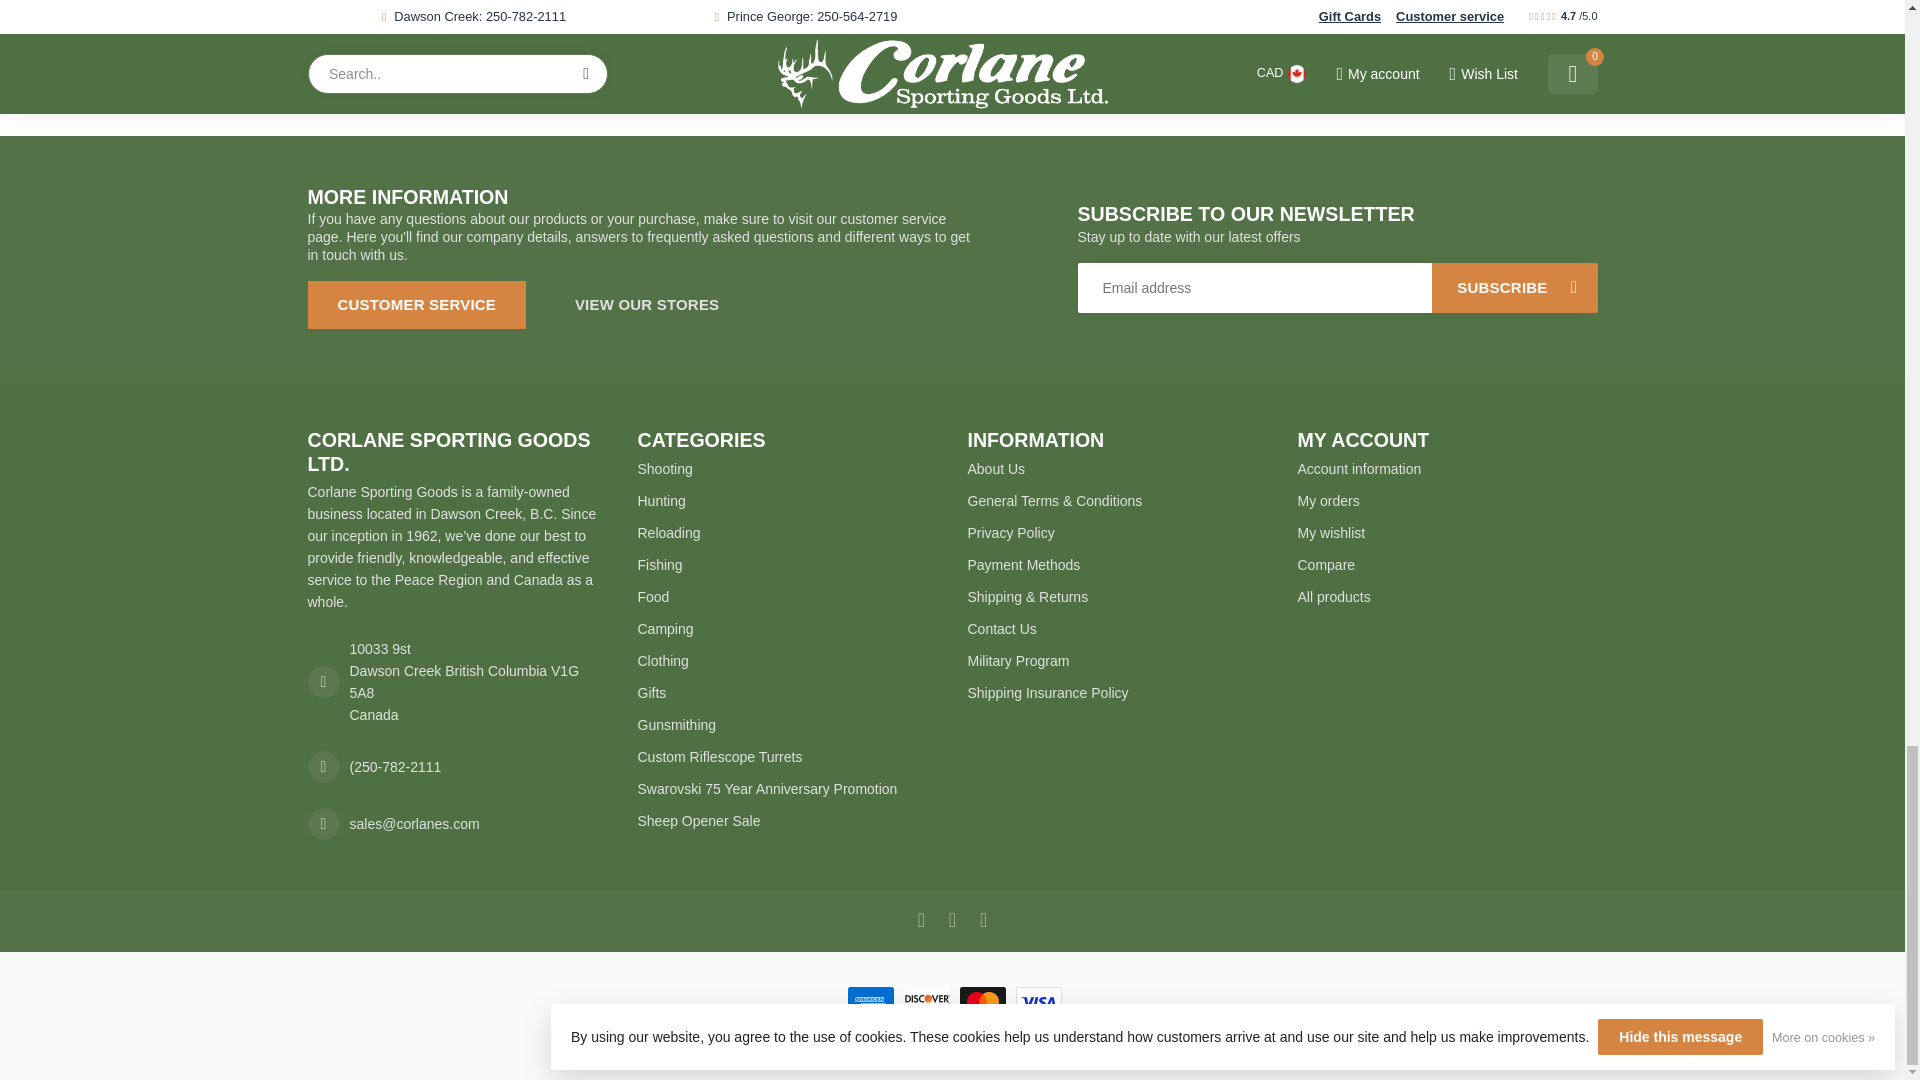 The image size is (1920, 1080). Describe the element at coordinates (1117, 628) in the screenshot. I see `Contact Us` at that location.